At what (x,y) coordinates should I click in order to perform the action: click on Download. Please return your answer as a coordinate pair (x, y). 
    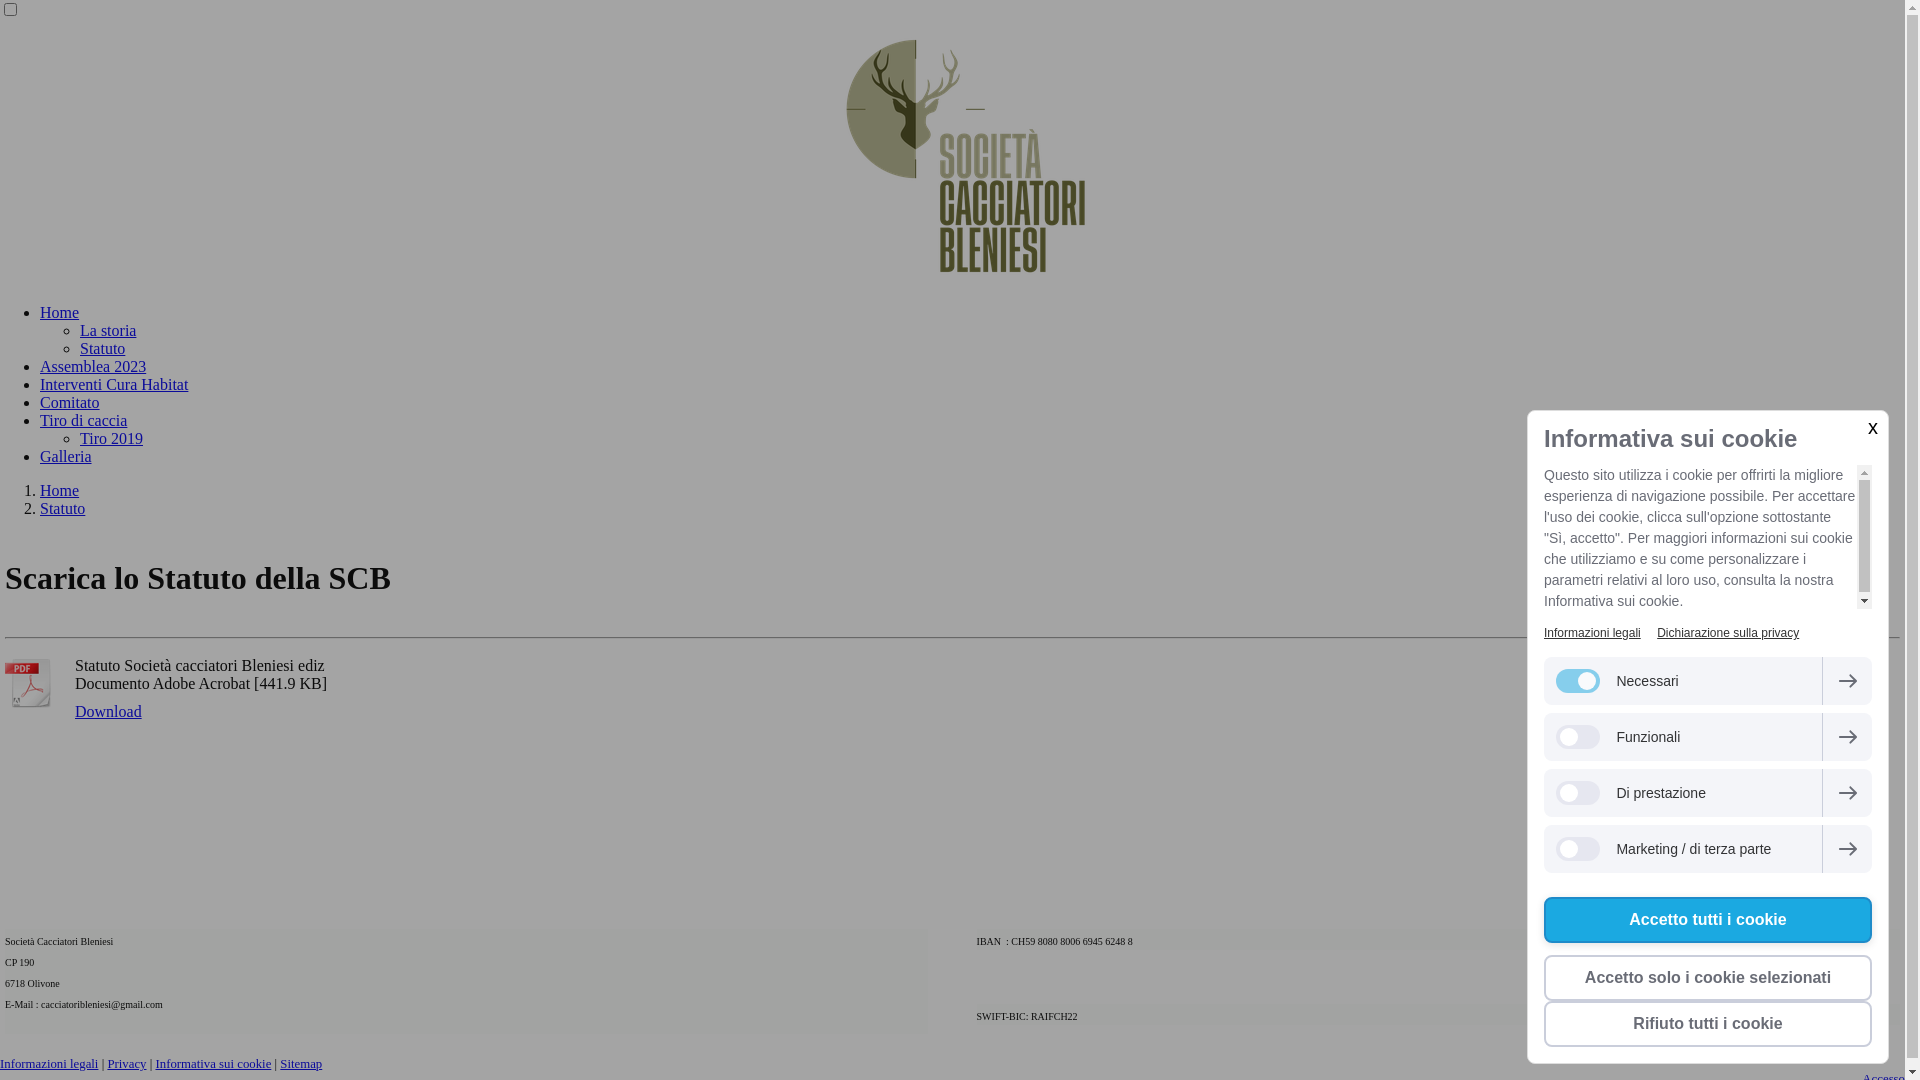
    Looking at the image, I should click on (108, 712).